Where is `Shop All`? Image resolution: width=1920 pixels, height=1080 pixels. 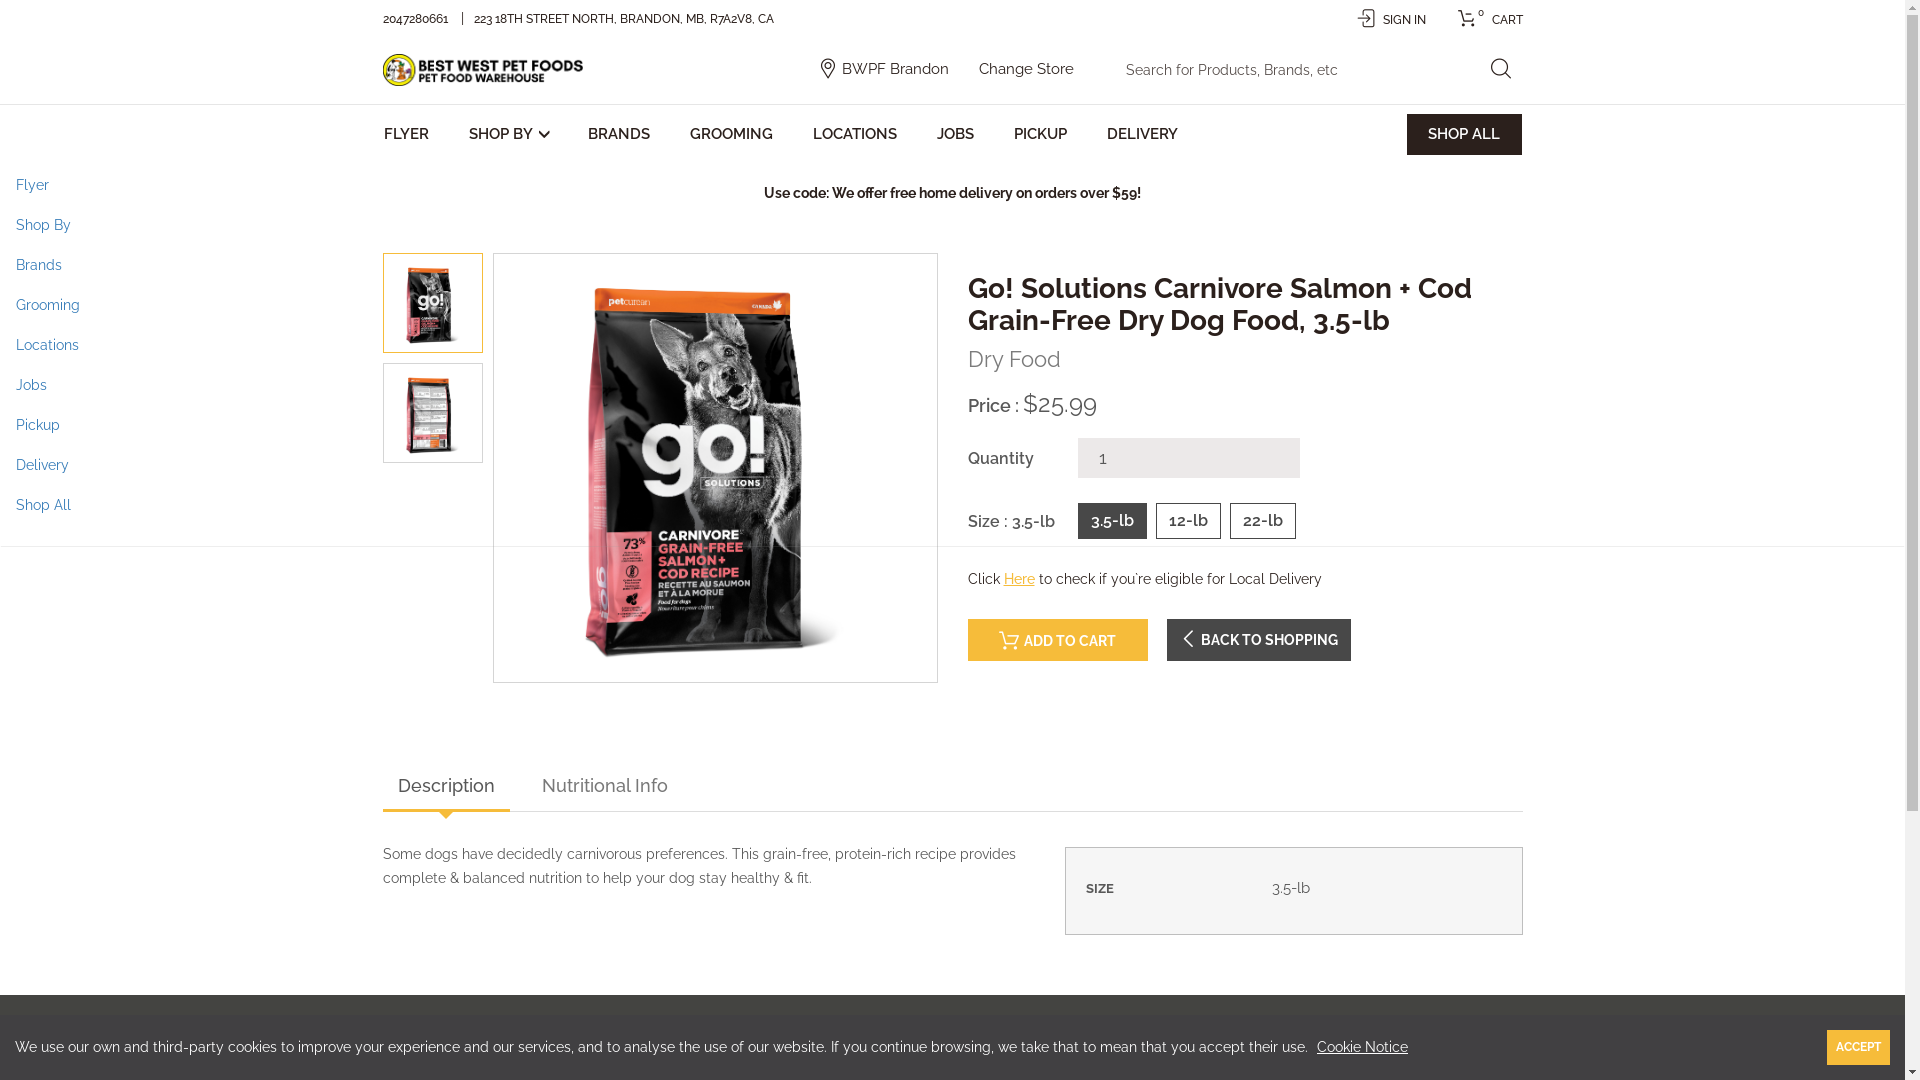 Shop All is located at coordinates (952, 505).